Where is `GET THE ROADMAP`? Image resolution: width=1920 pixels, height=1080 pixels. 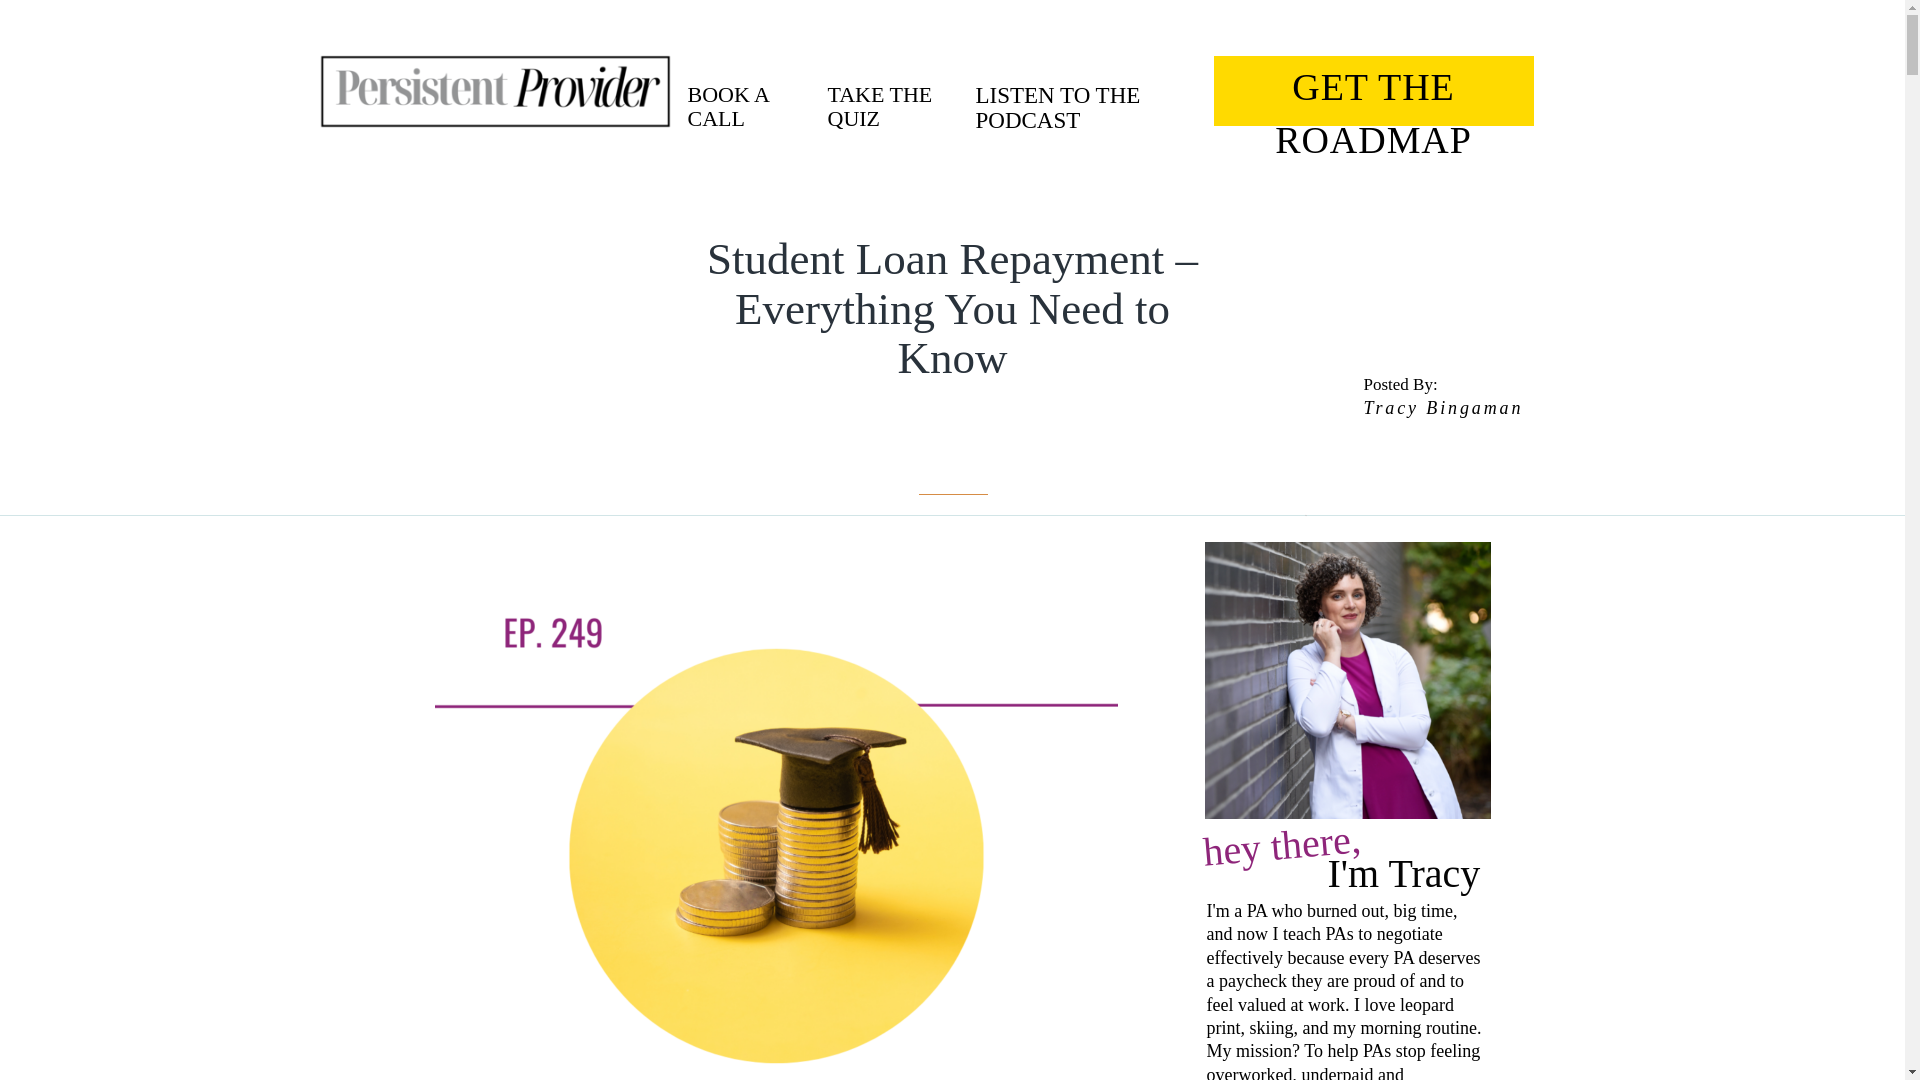
GET THE ROADMAP is located at coordinates (1374, 93).